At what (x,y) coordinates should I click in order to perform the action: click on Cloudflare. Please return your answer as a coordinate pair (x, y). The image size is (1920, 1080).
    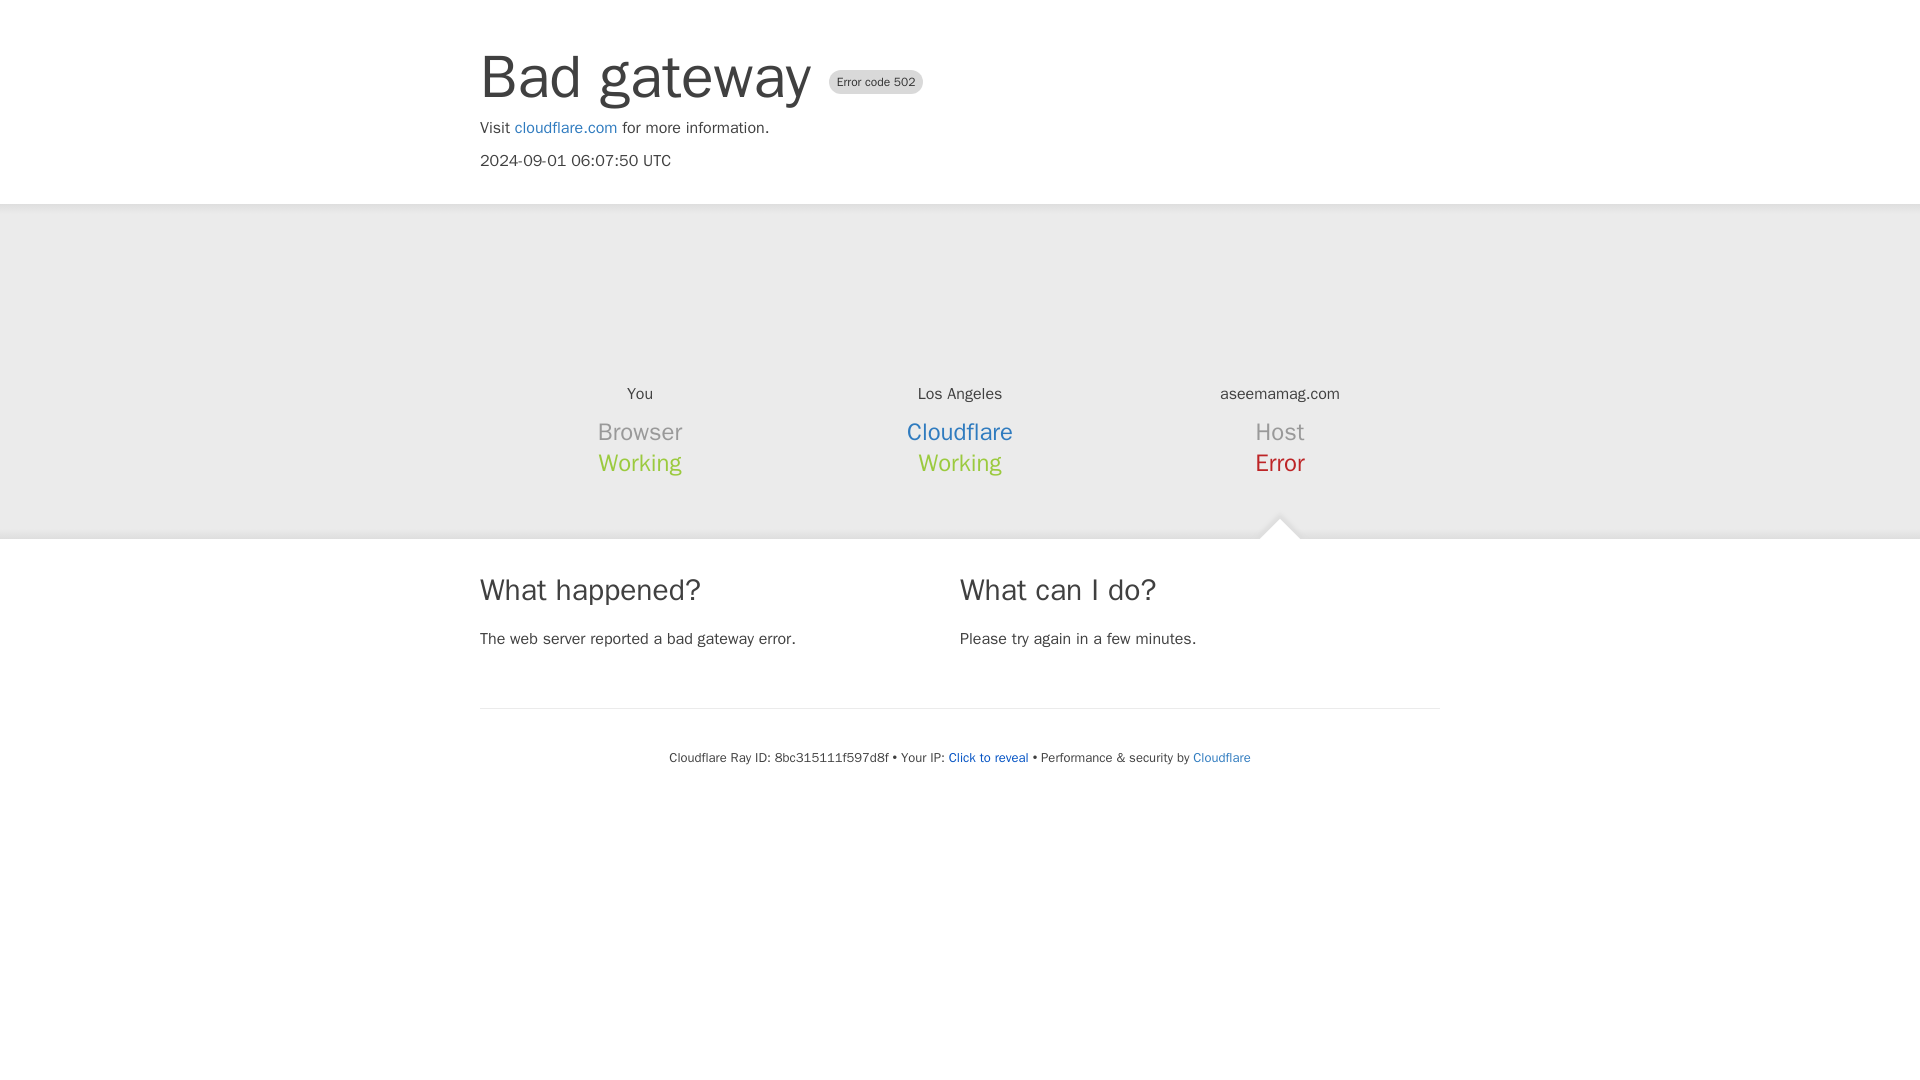
    Looking at the image, I should click on (960, 432).